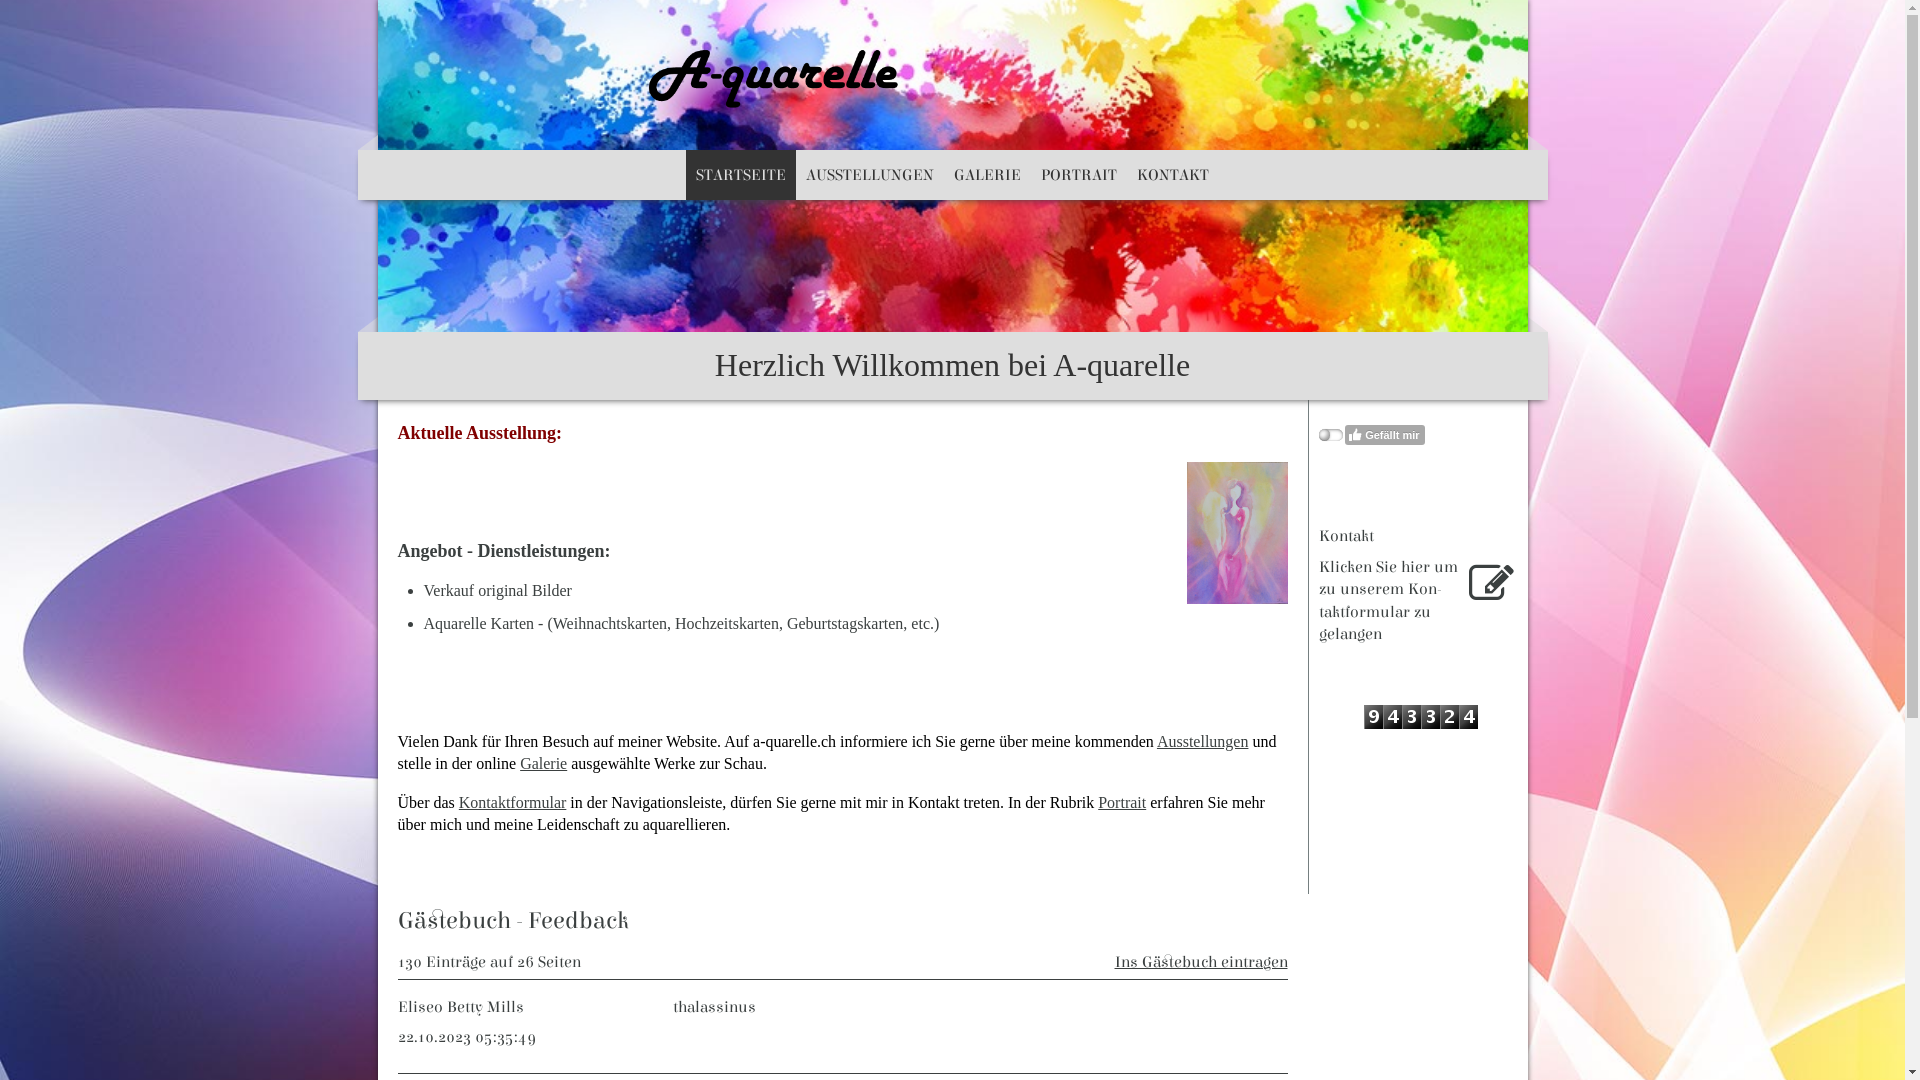 The width and height of the screenshot is (1920, 1080). I want to click on Galerie, so click(544, 764).